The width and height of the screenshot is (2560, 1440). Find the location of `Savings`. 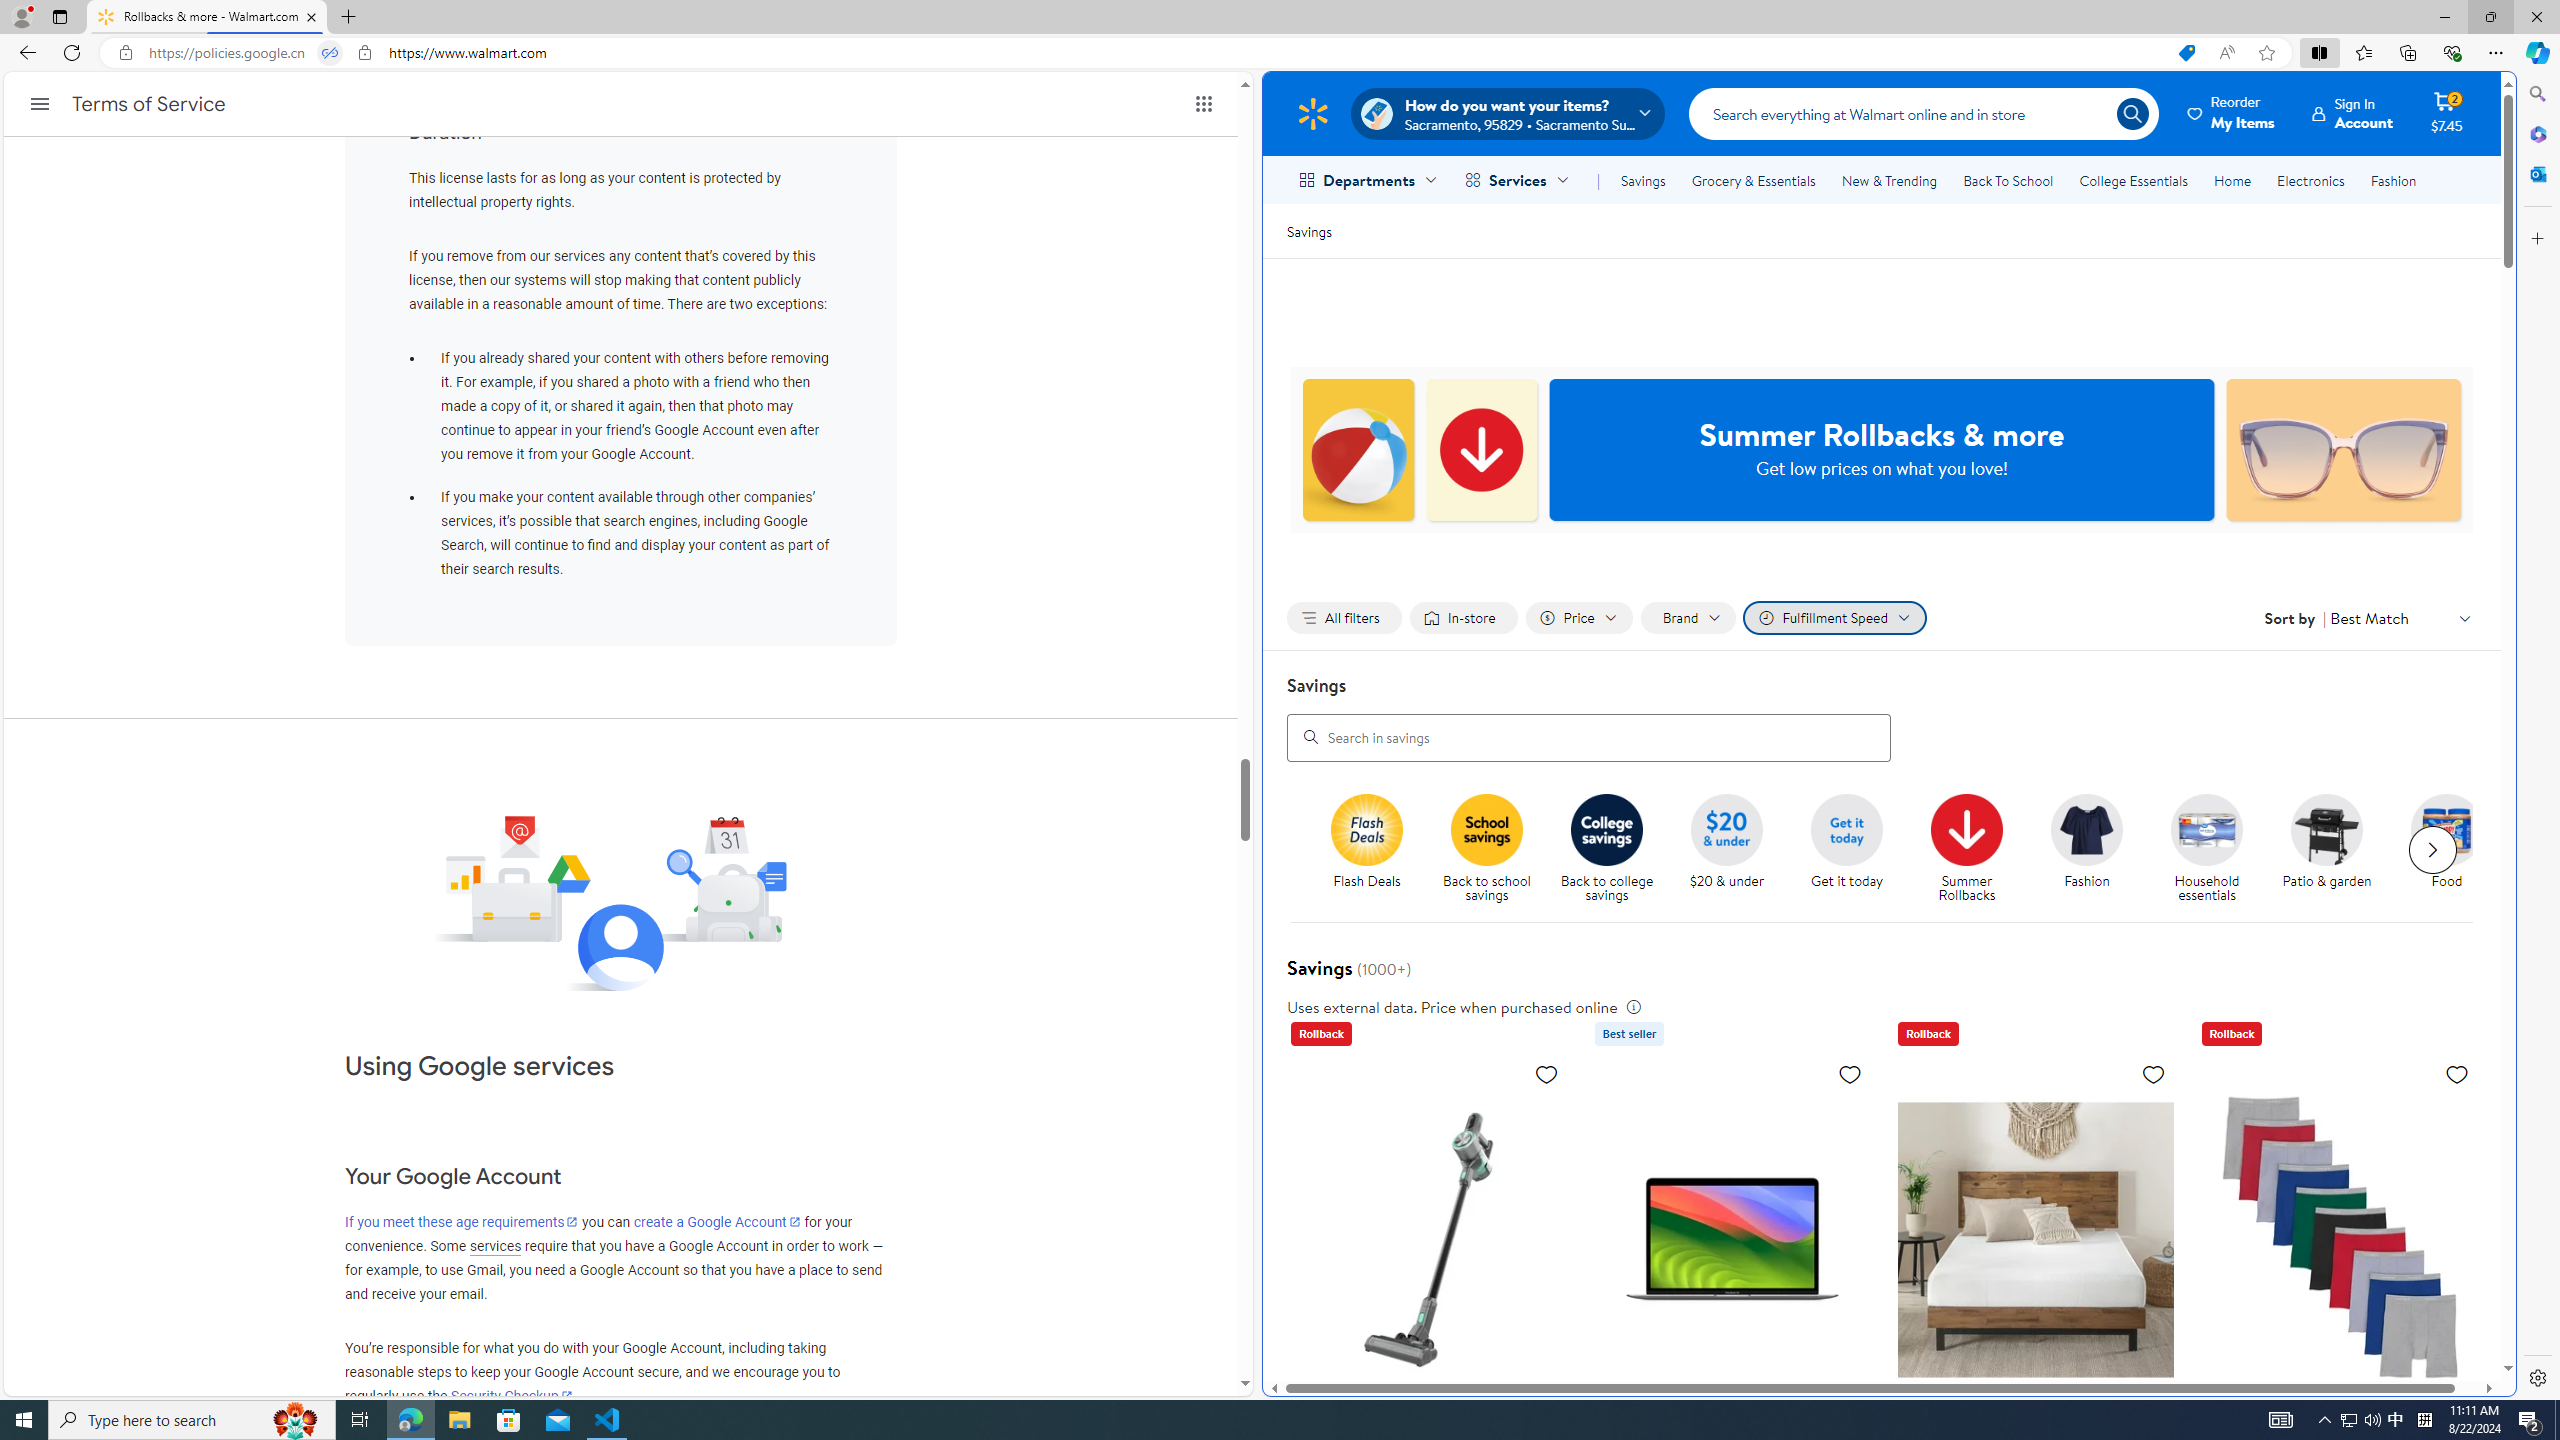

Savings is located at coordinates (1309, 230).